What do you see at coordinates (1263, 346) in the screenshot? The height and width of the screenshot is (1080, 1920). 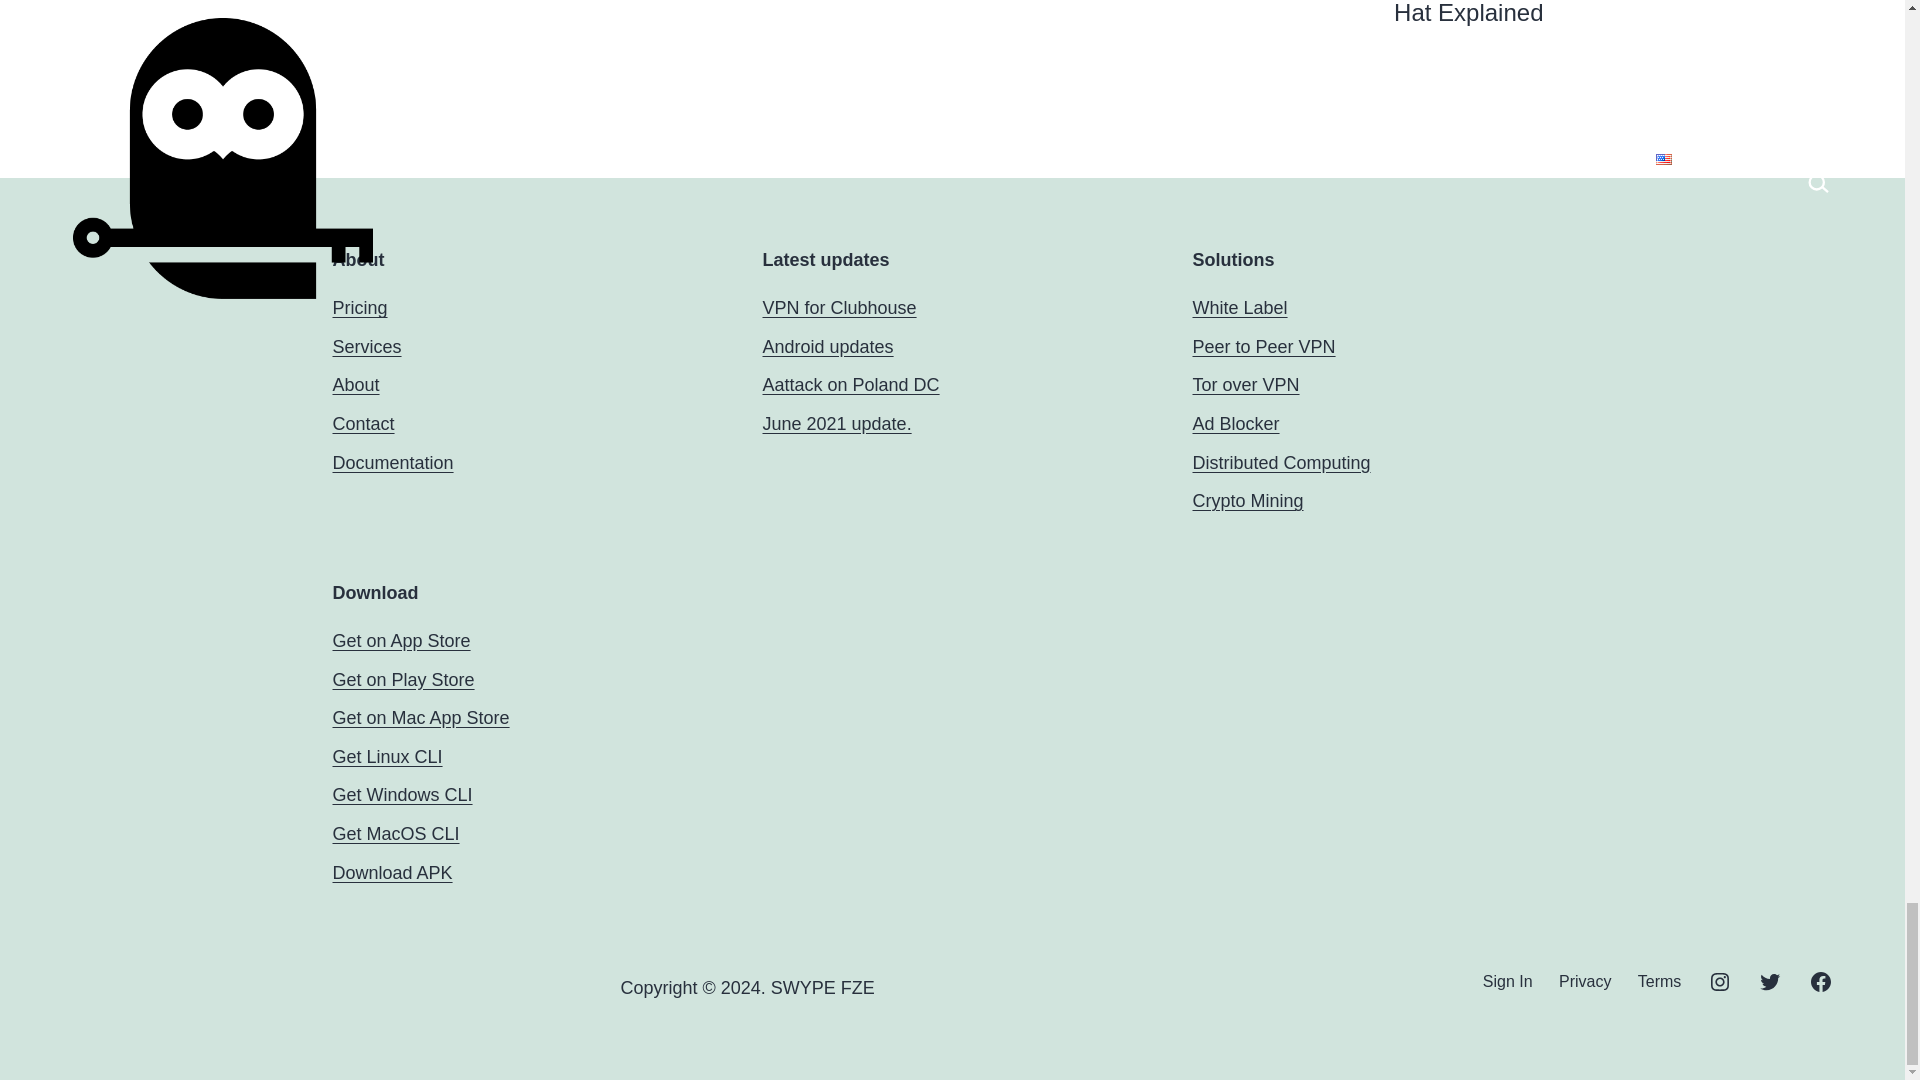 I see `Peer to Peer VPN` at bounding box center [1263, 346].